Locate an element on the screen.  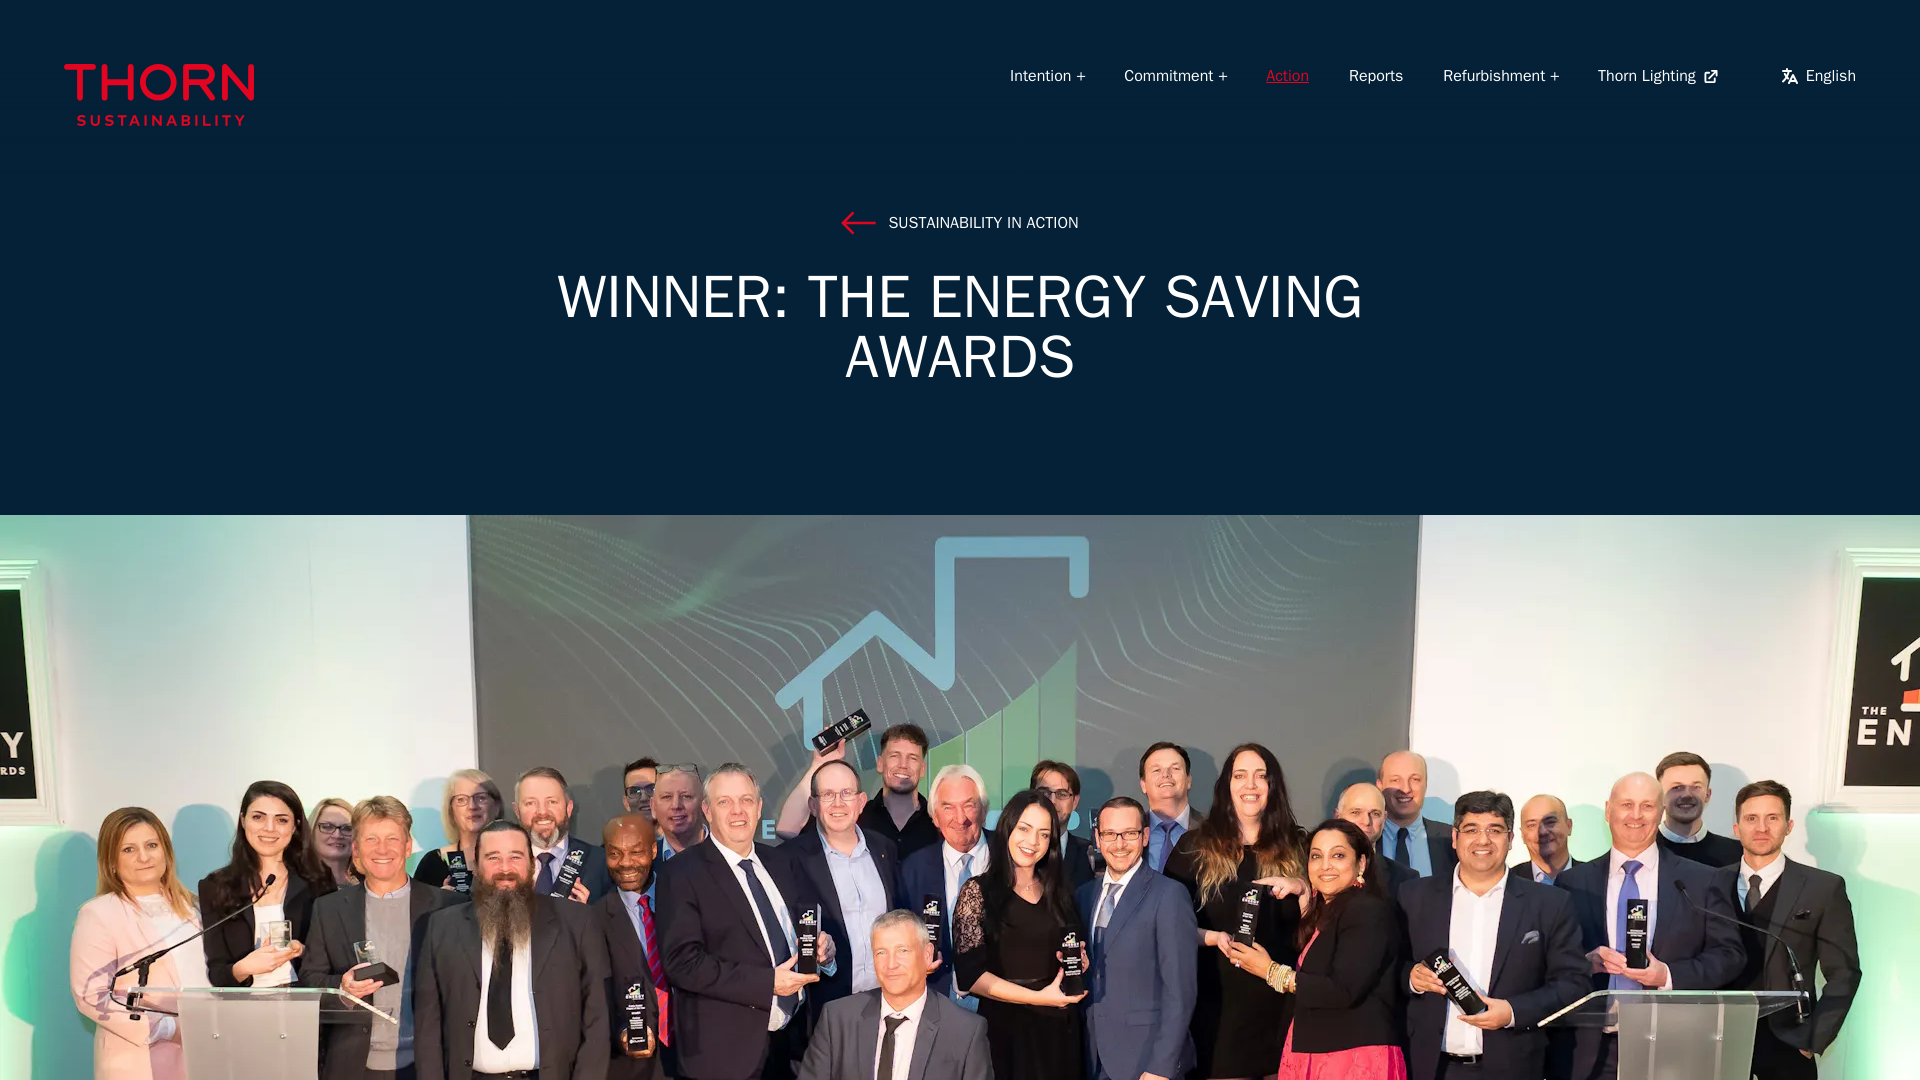
Thorn Lighting is located at coordinates (1658, 75).